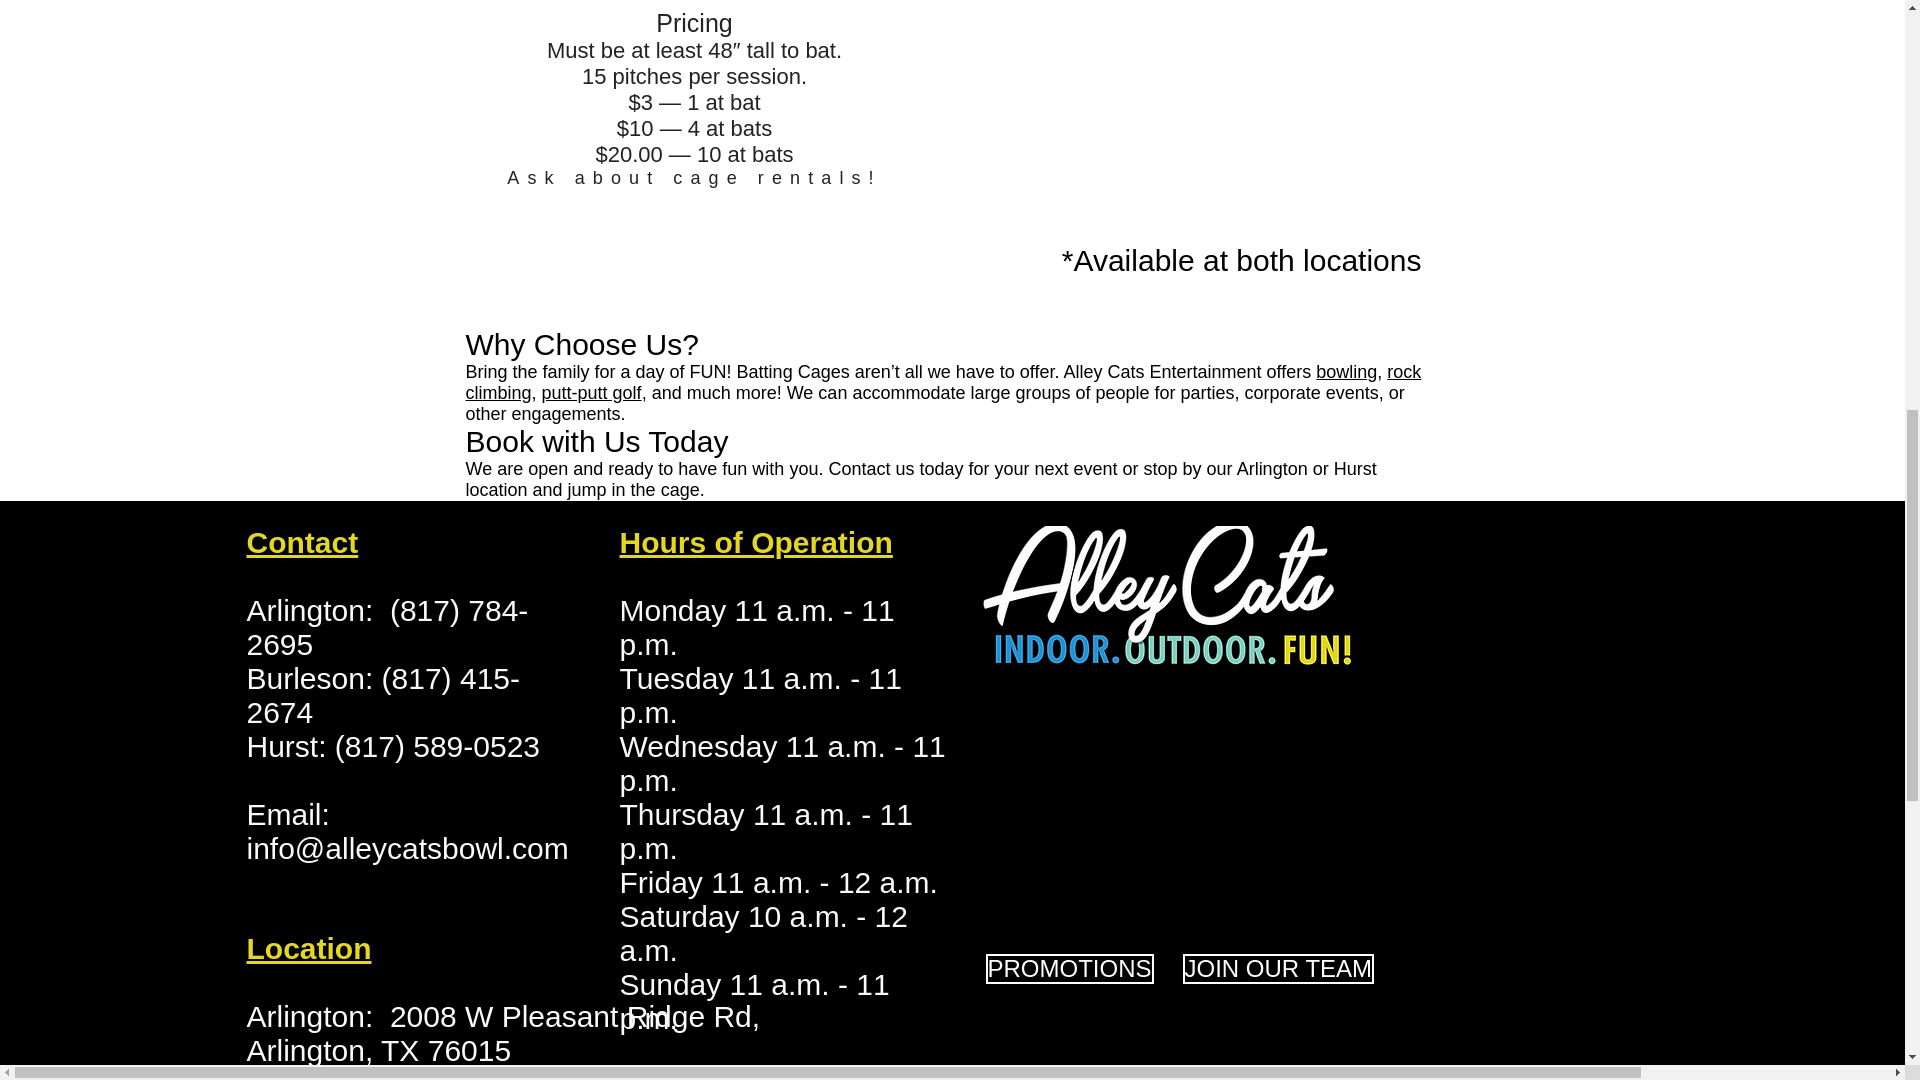 The image size is (1920, 1080). Describe the element at coordinates (1346, 372) in the screenshot. I see `bowling` at that location.